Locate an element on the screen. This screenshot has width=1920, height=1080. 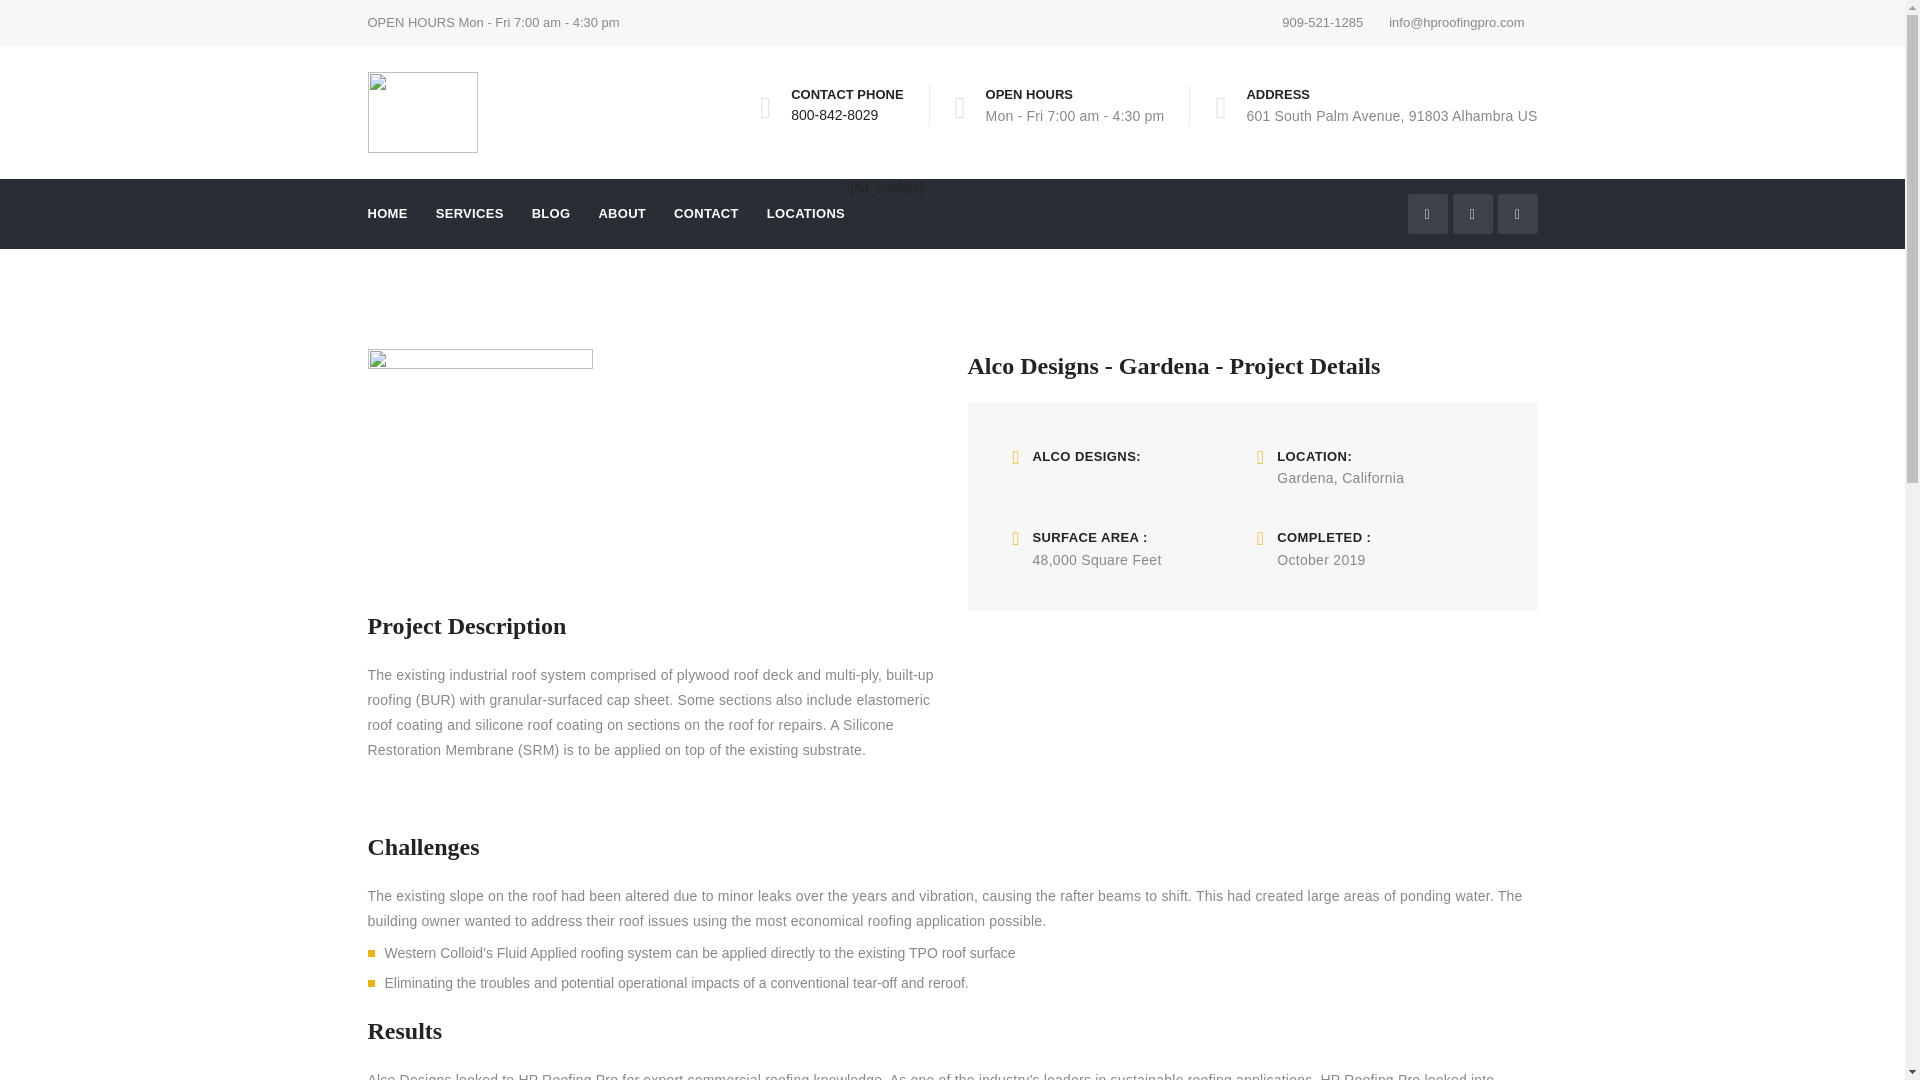
LOCATIONS is located at coordinates (805, 214).